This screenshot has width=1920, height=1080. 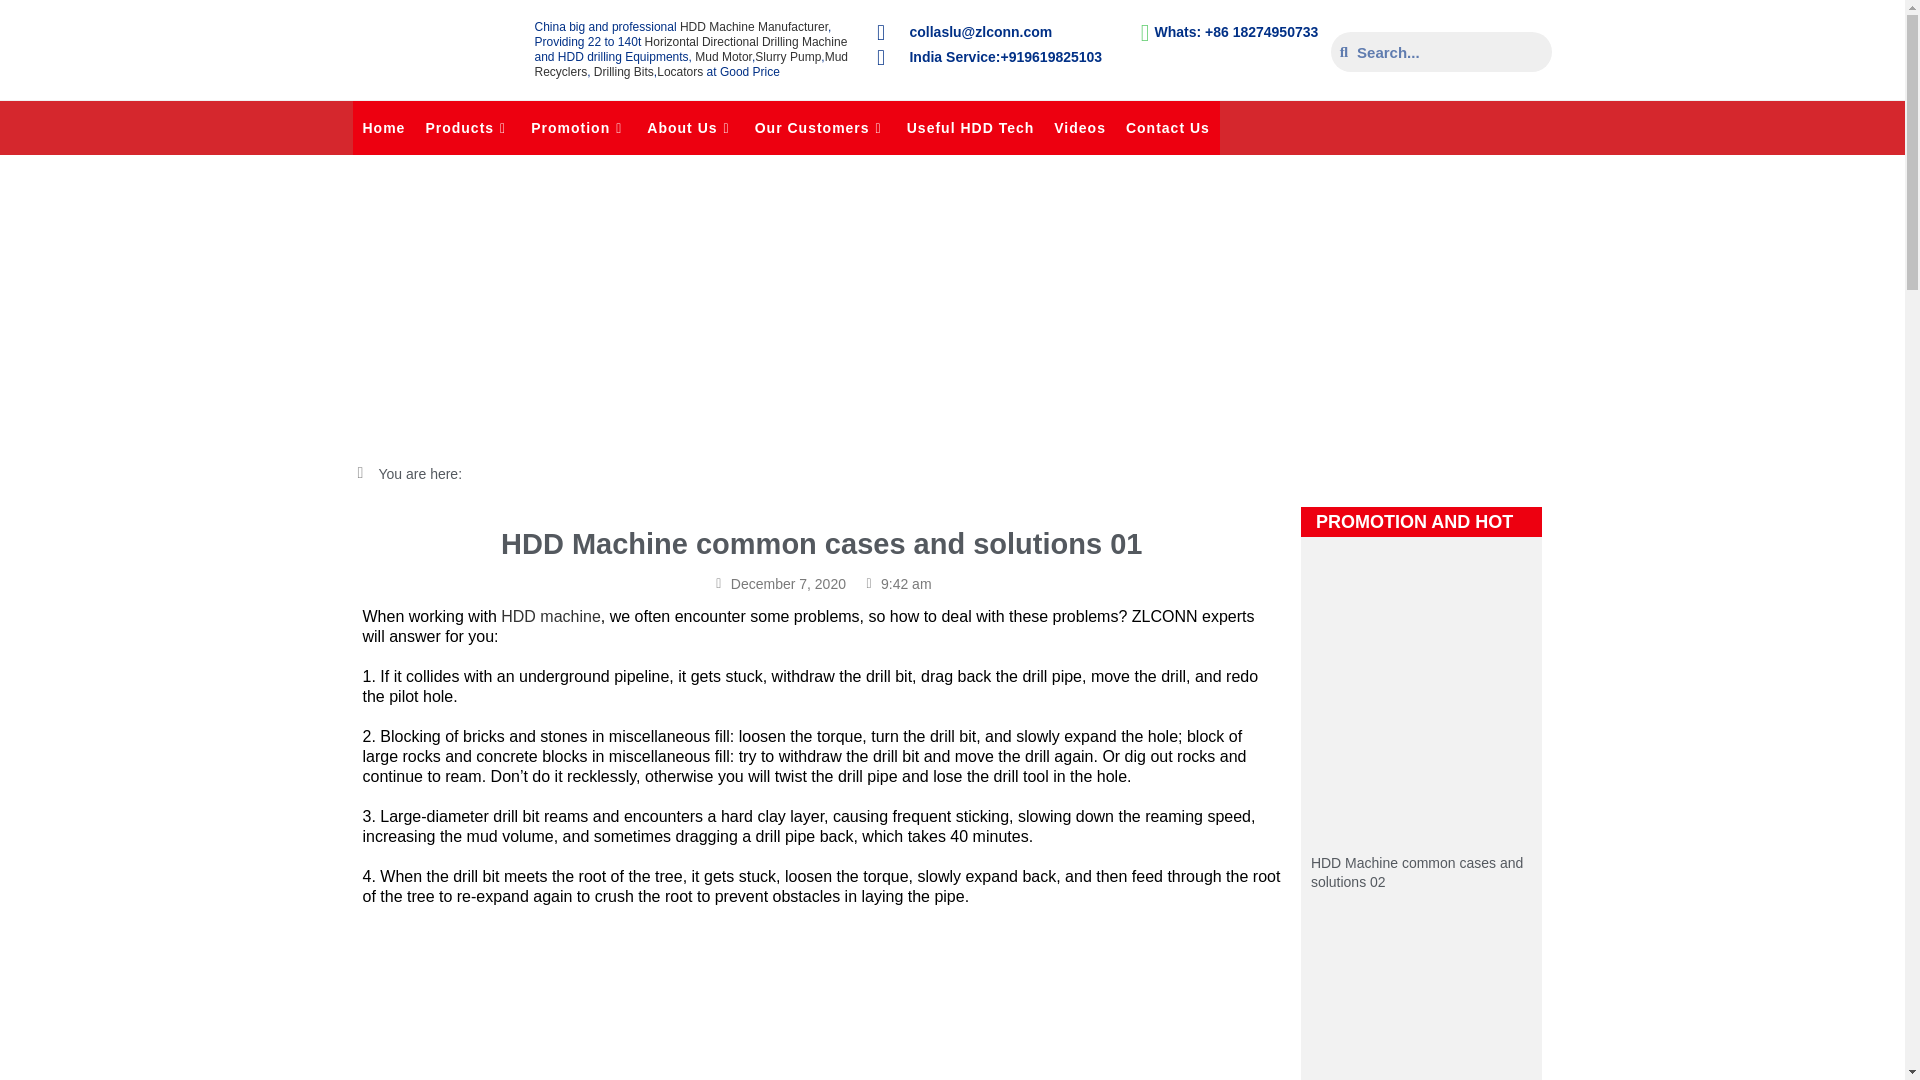 What do you see at coordinates (724, 56) in the screenshot?
I see `Mud Motor` at bounding box center [724, 56].